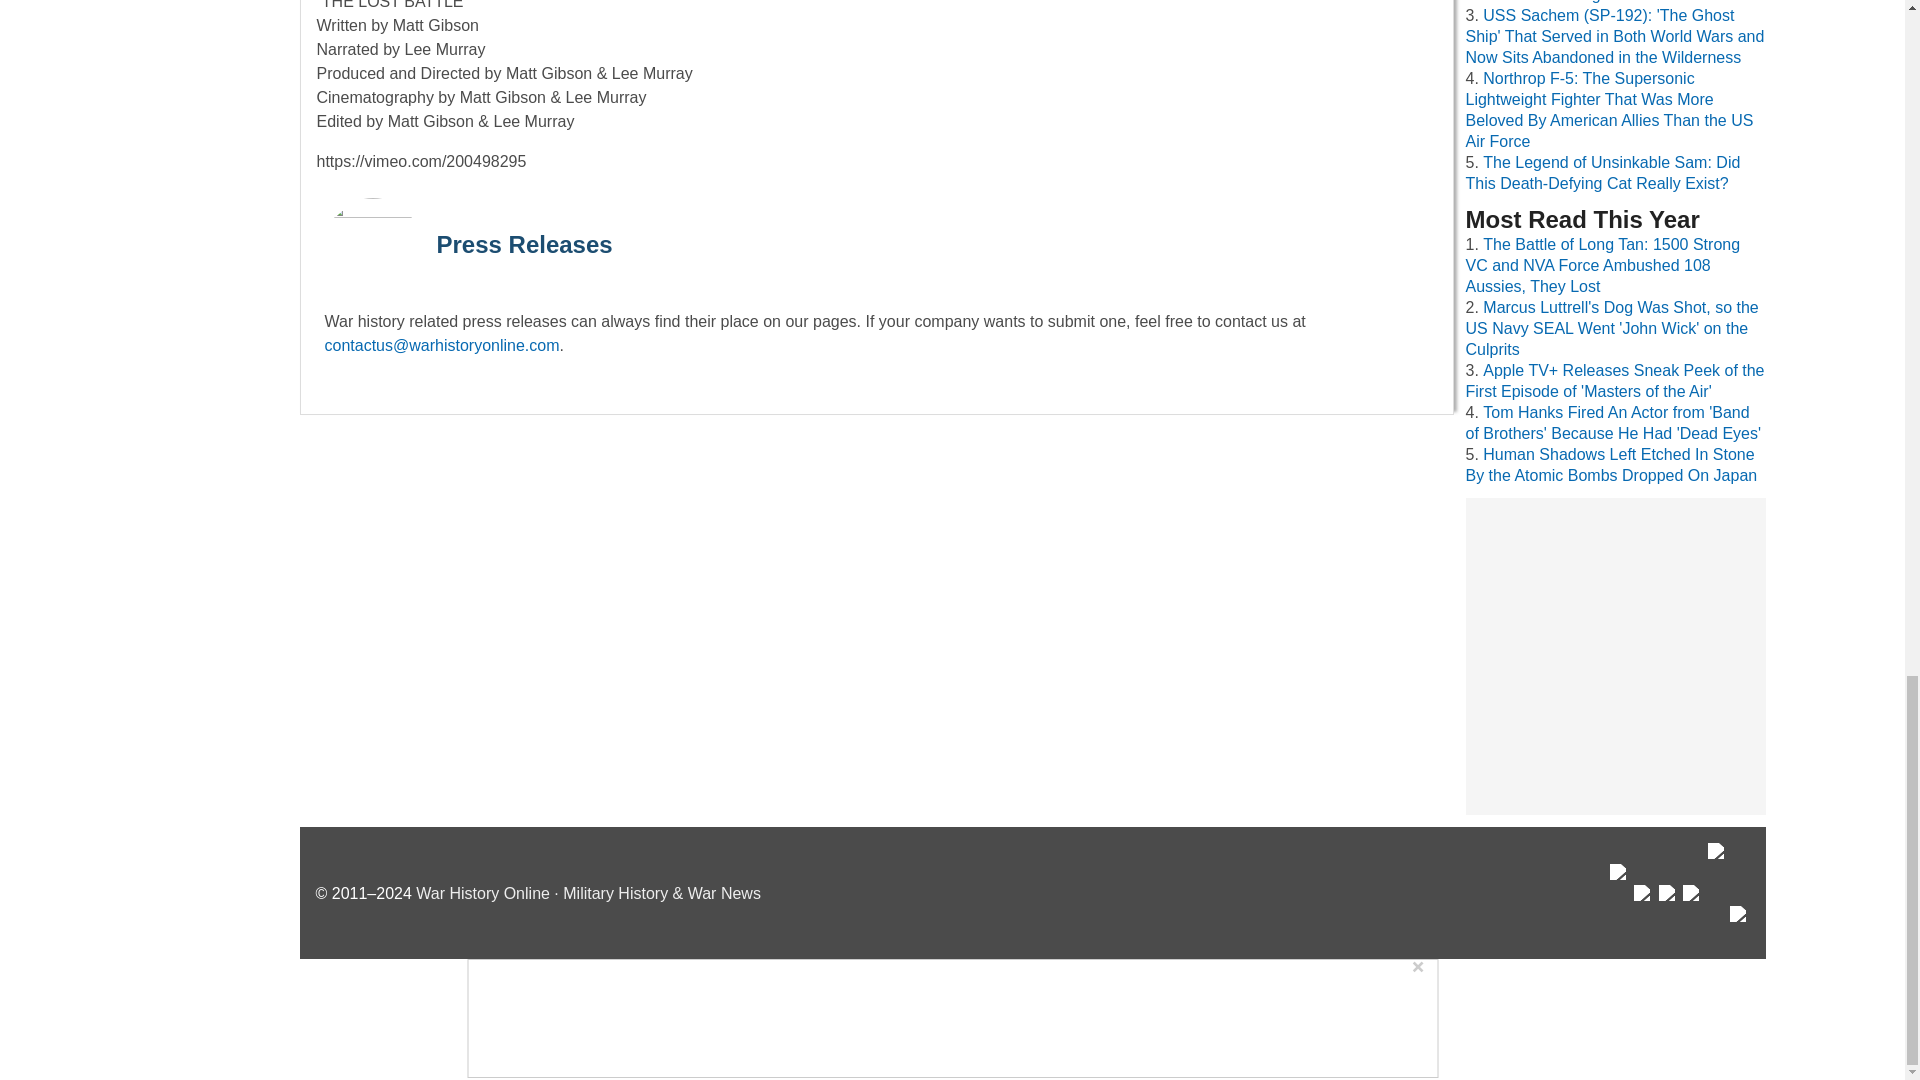 This screenshot has height=1080, width=1920. Describe the element at coordinates (1643, 913) in the screenshot. I see `Outdoor Revival` at that location.